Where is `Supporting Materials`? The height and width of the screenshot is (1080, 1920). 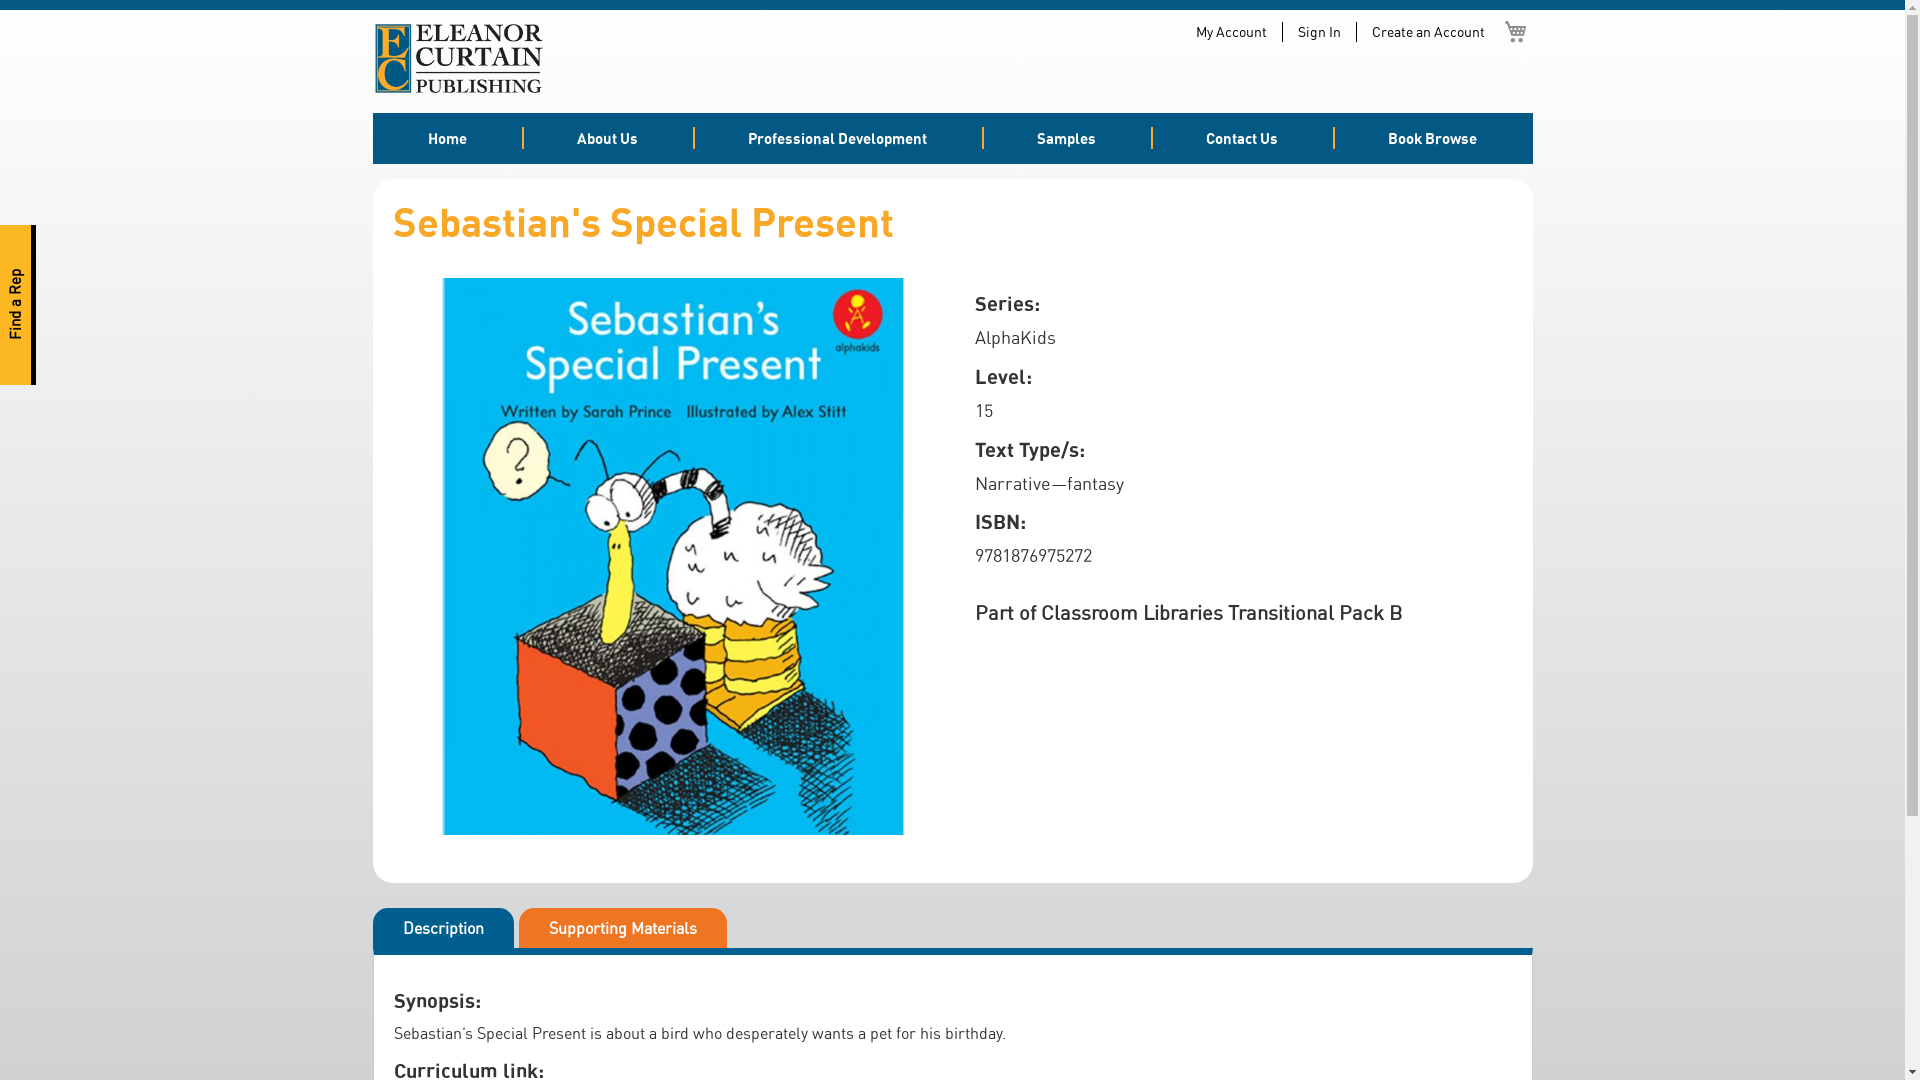
Supporting Materials is located at coordinates (622, 928).